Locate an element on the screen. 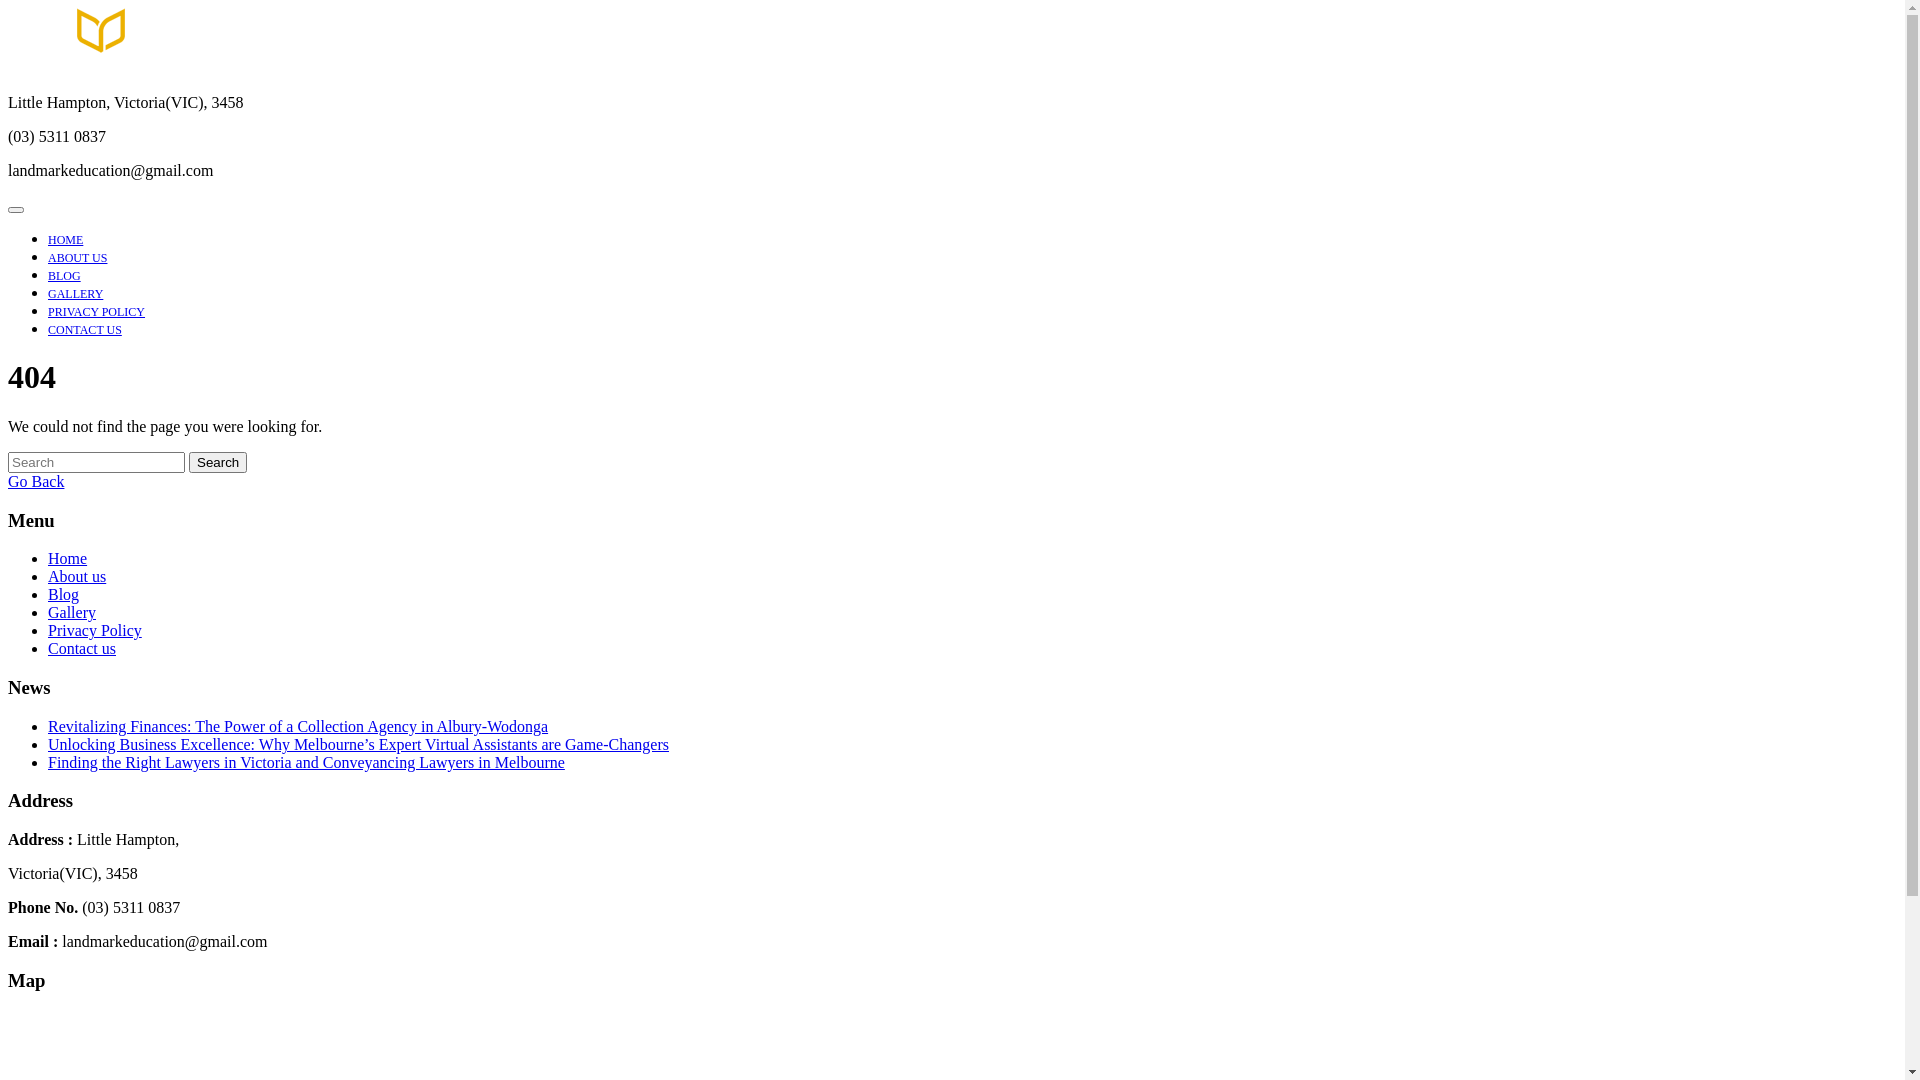  Contact us is located at coordinates (82, 648).